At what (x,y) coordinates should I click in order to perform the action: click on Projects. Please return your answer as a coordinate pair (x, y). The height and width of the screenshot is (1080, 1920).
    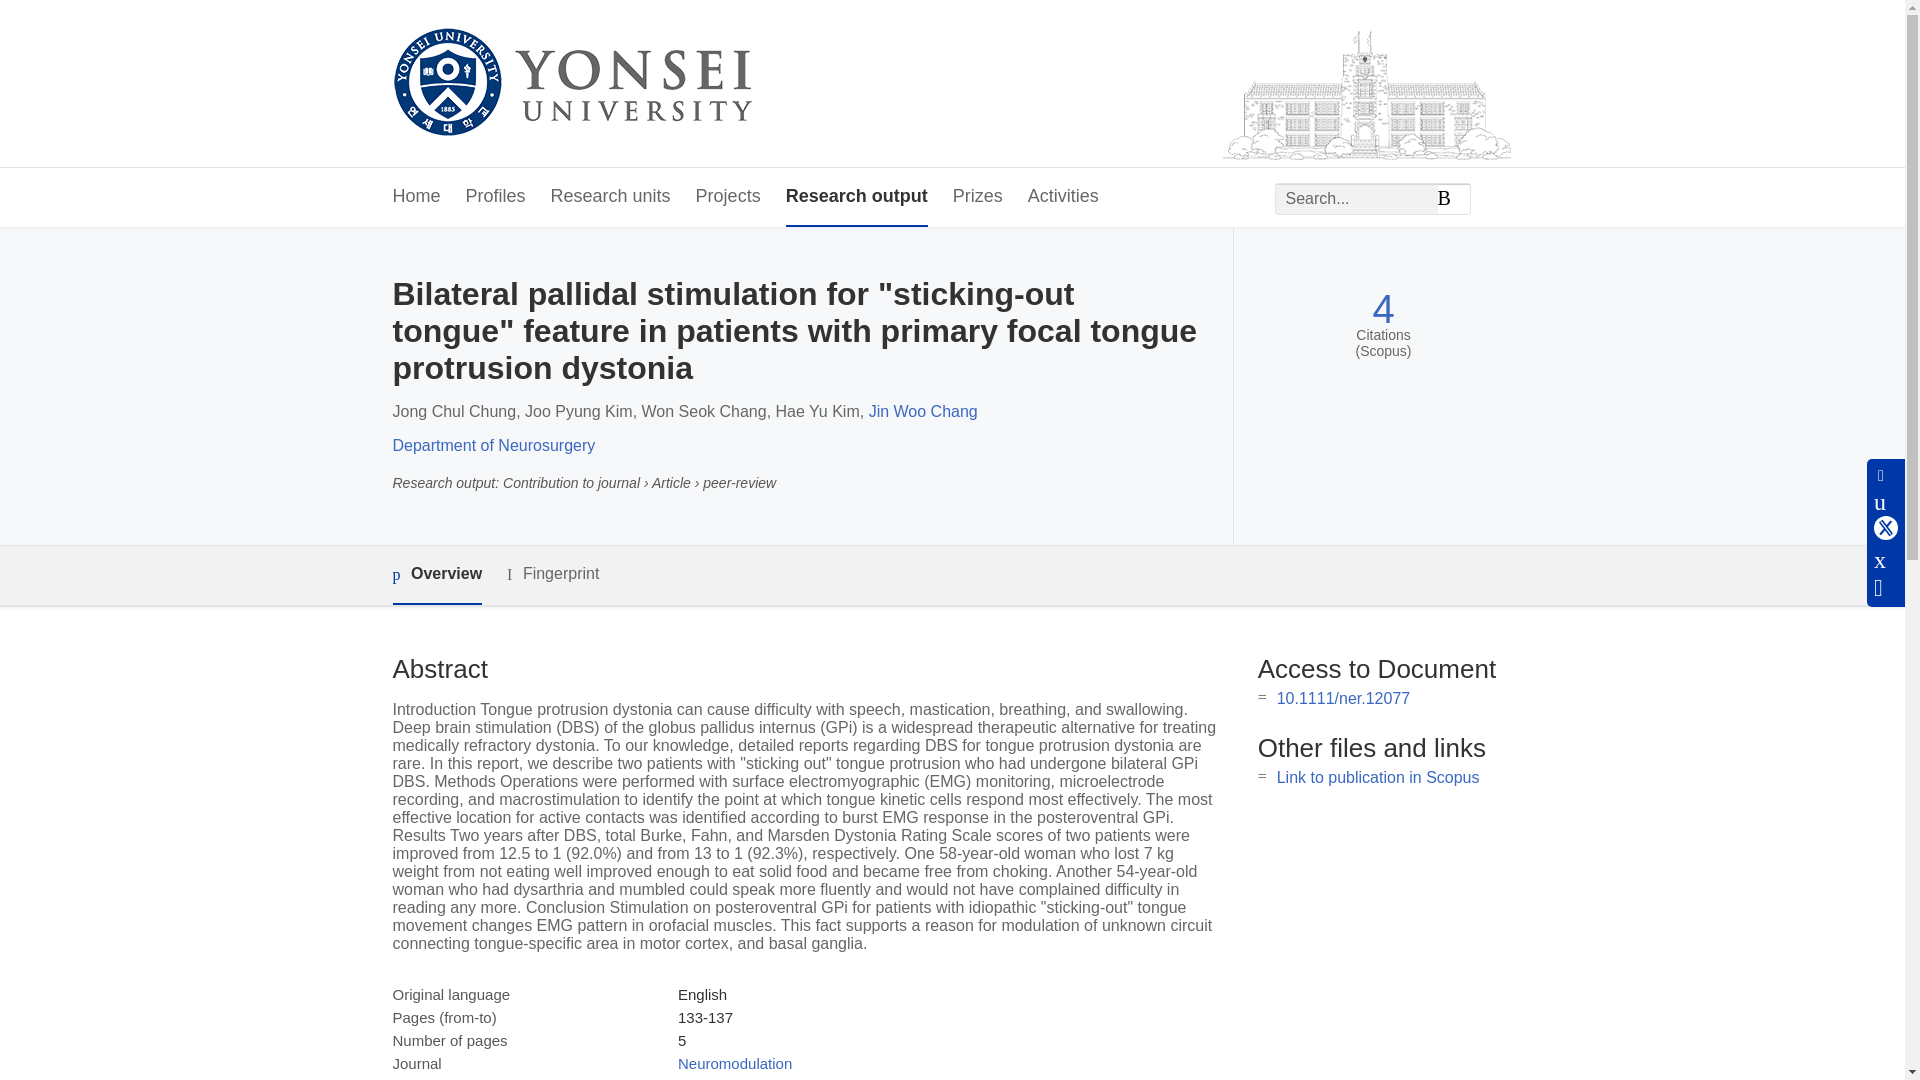
    Looking at the image, I should click on (728, 197).